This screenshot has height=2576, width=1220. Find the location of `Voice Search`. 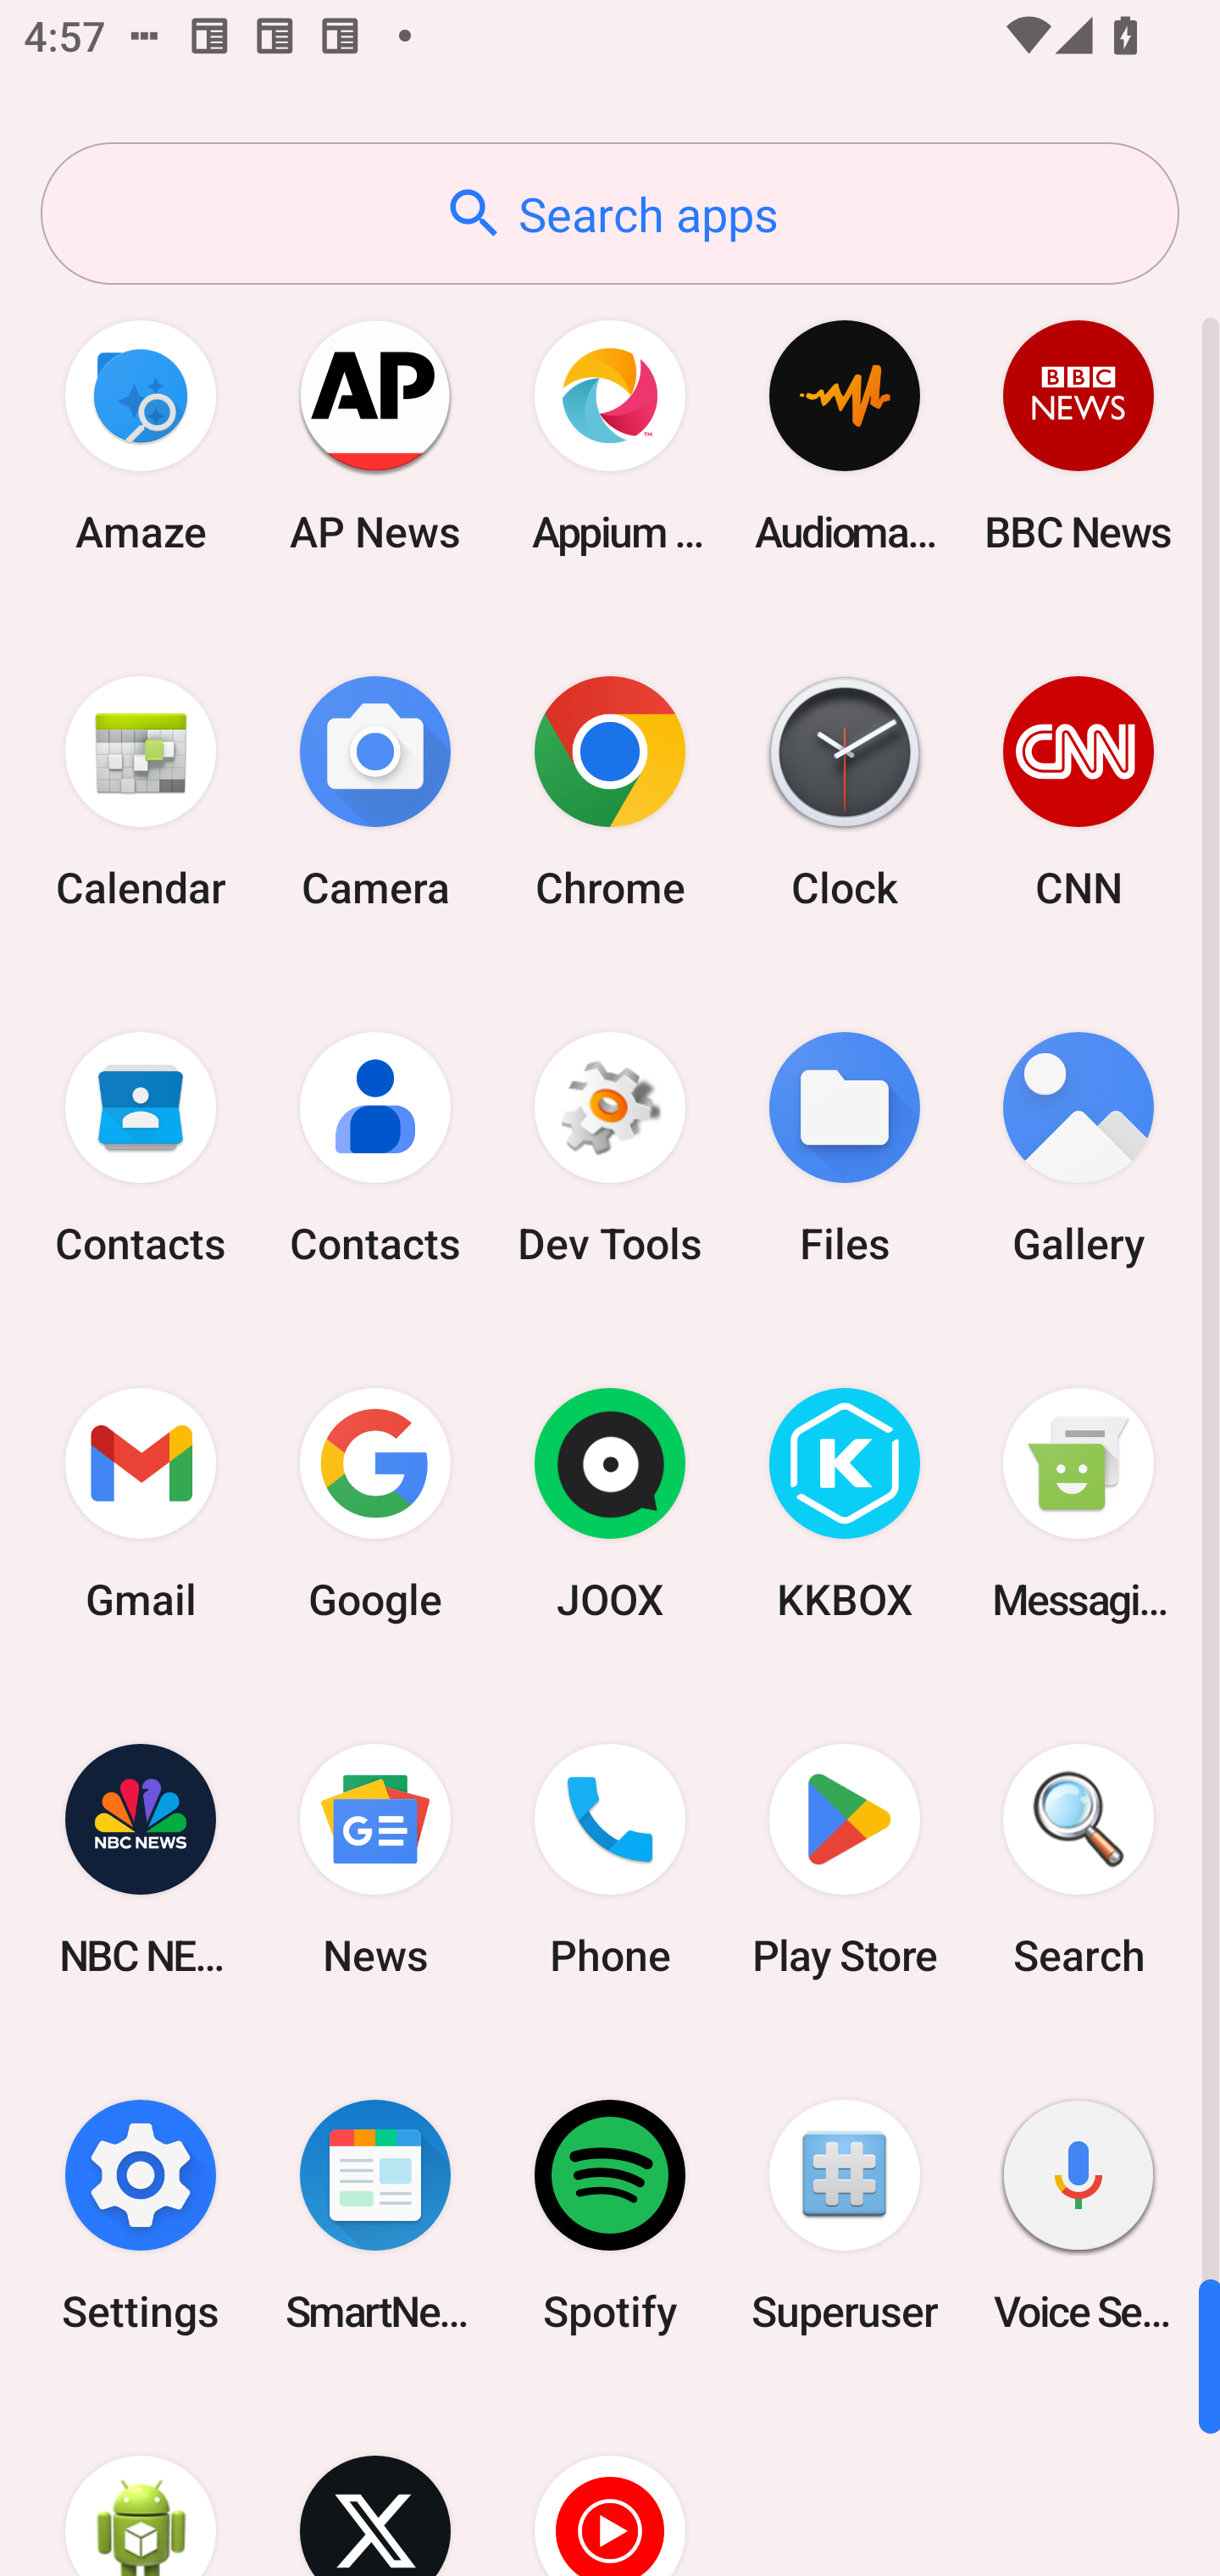

Voice Search is located at coordinates (1079, 2215).